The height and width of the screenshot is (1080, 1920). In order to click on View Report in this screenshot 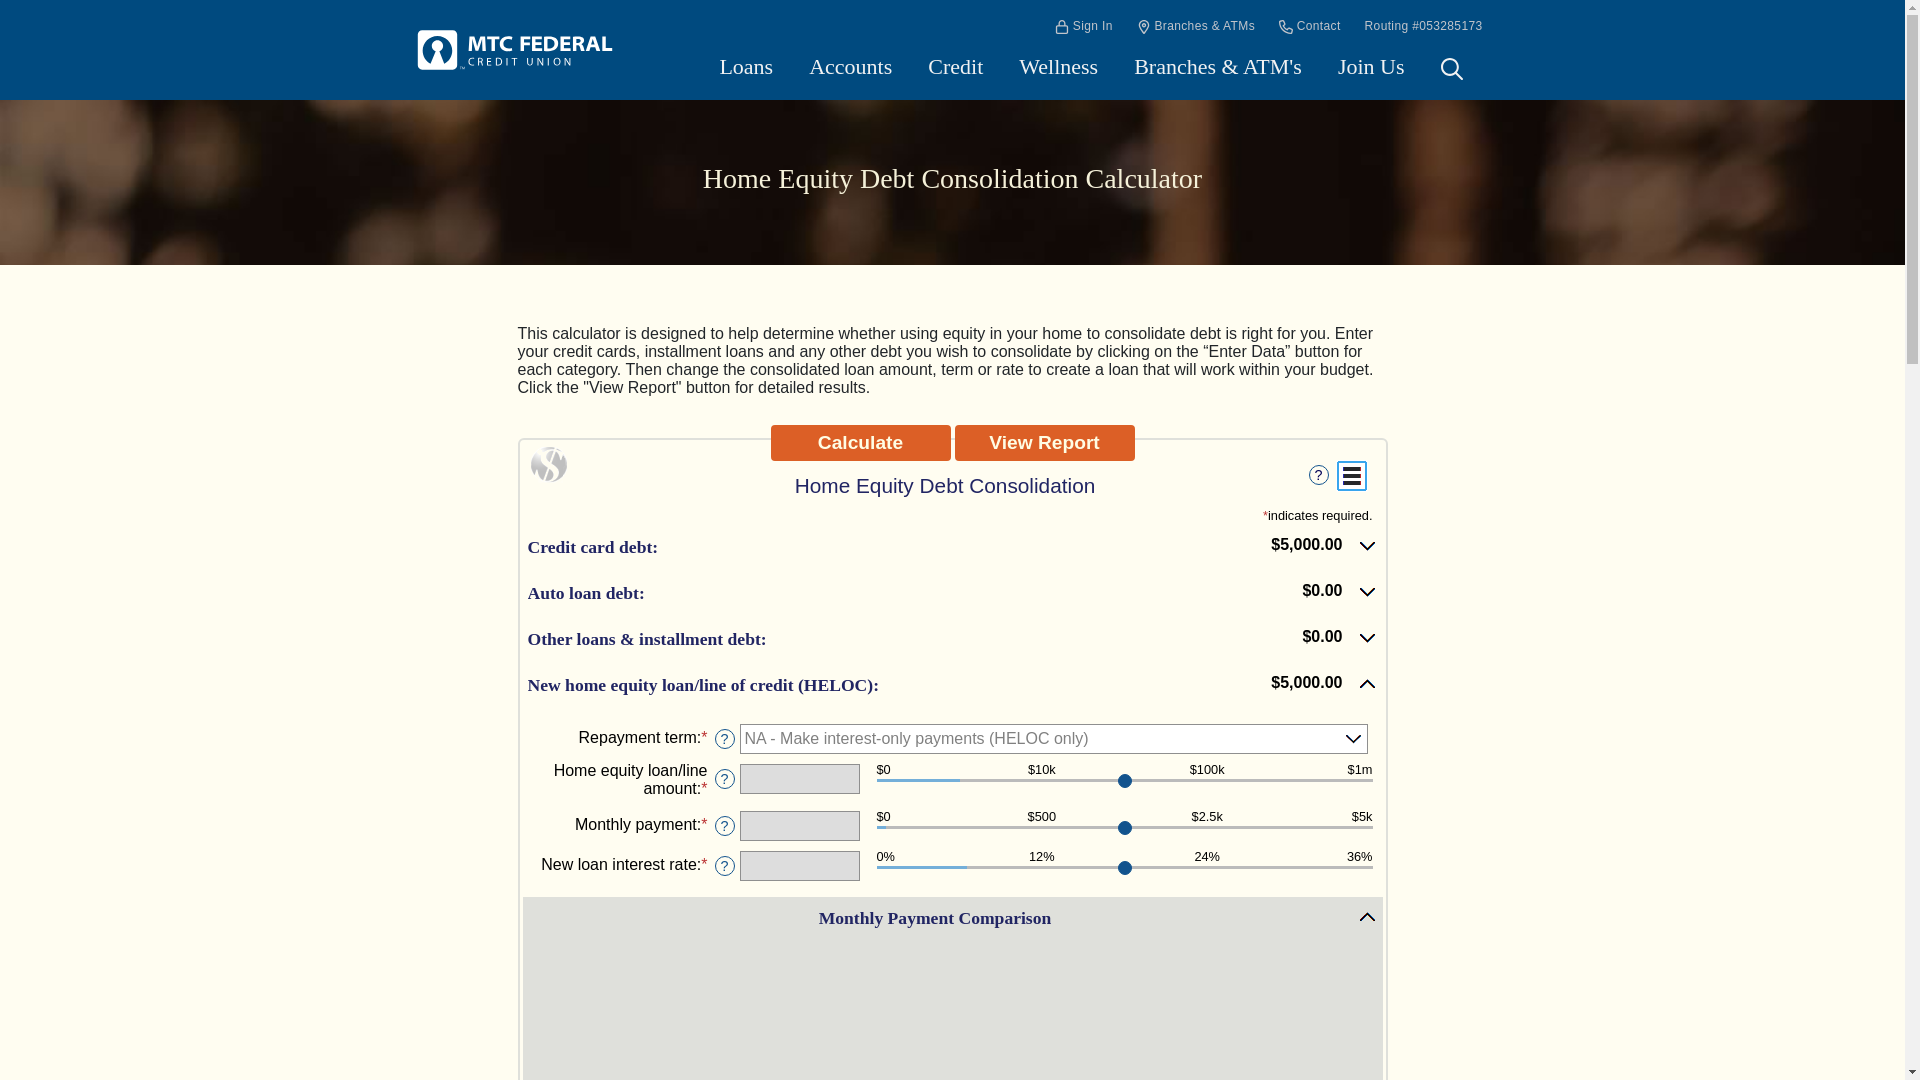, I will do `click(1044, 443)`.